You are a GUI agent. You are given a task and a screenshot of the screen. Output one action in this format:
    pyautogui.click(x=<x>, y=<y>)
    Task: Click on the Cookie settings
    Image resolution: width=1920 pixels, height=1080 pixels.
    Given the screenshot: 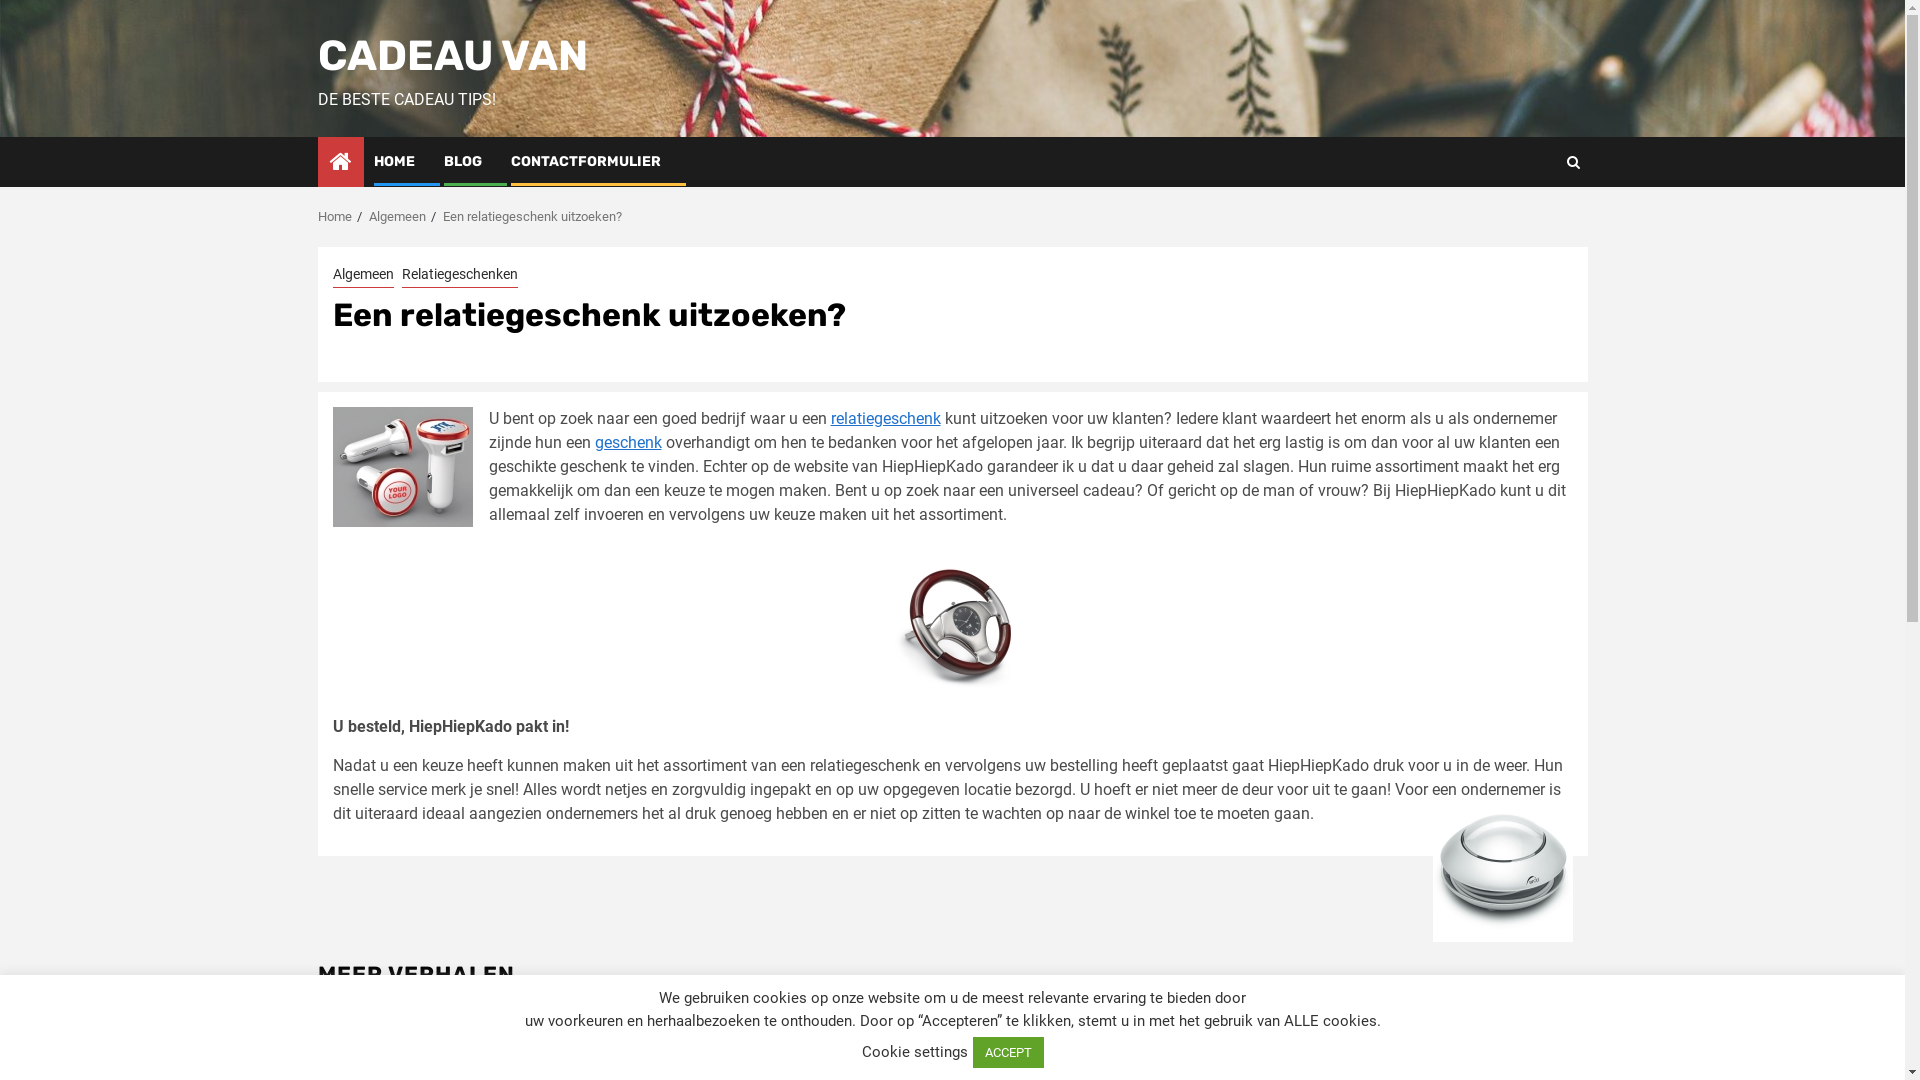 What is the action you would take?
    pyautogui.click(x=915, y=1052)
    